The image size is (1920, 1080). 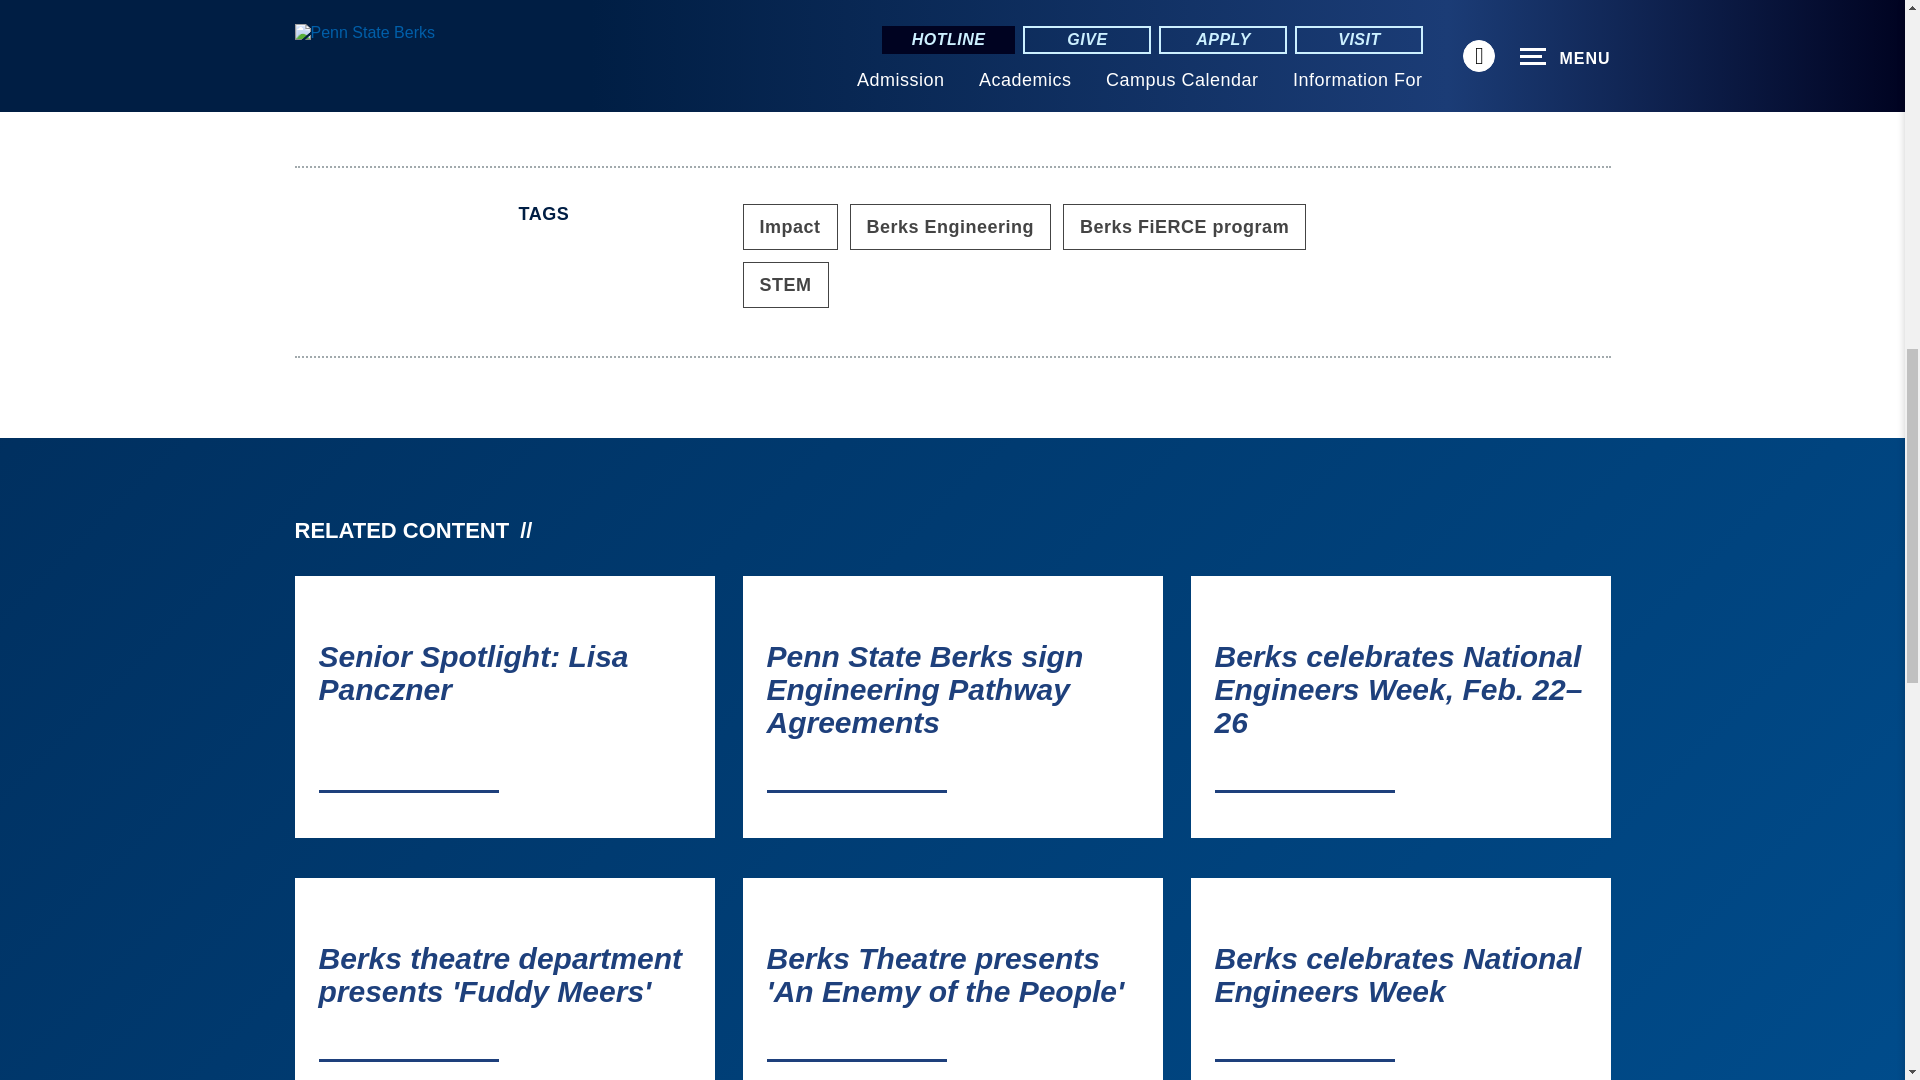 What do you see at coordinates (1184, 226) in the screenshot?
I see `Content tagged with Berks FiERCE program` at bounding box center [1184, 226].